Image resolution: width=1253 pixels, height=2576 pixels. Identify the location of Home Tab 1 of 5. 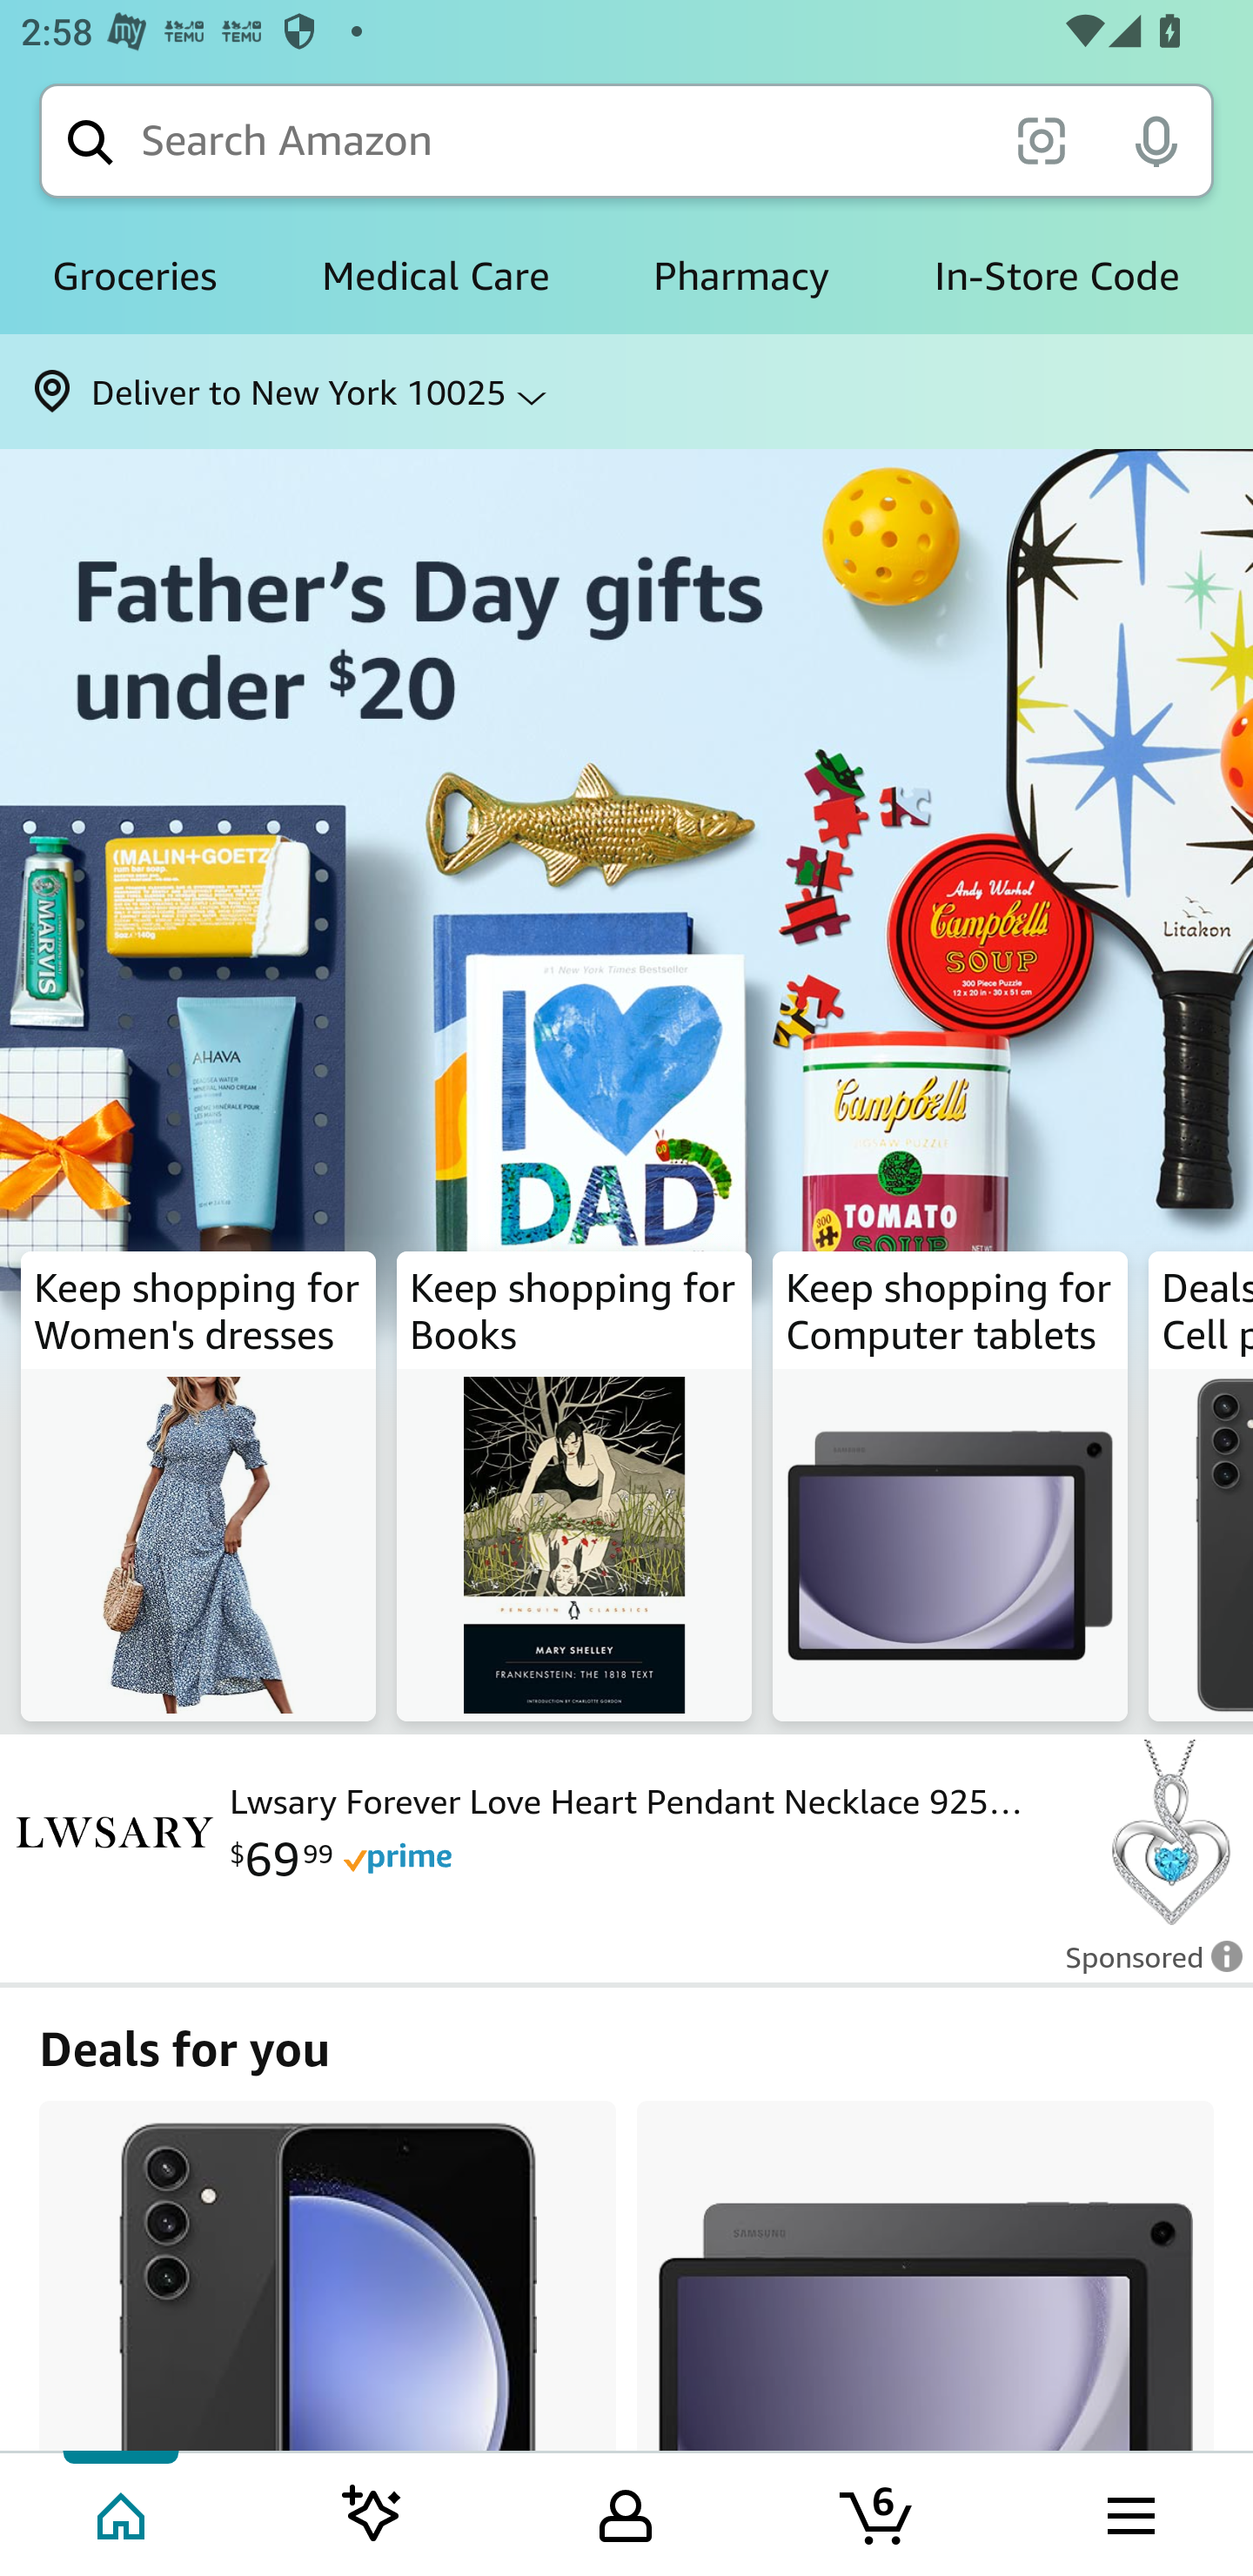
(124, 2512).